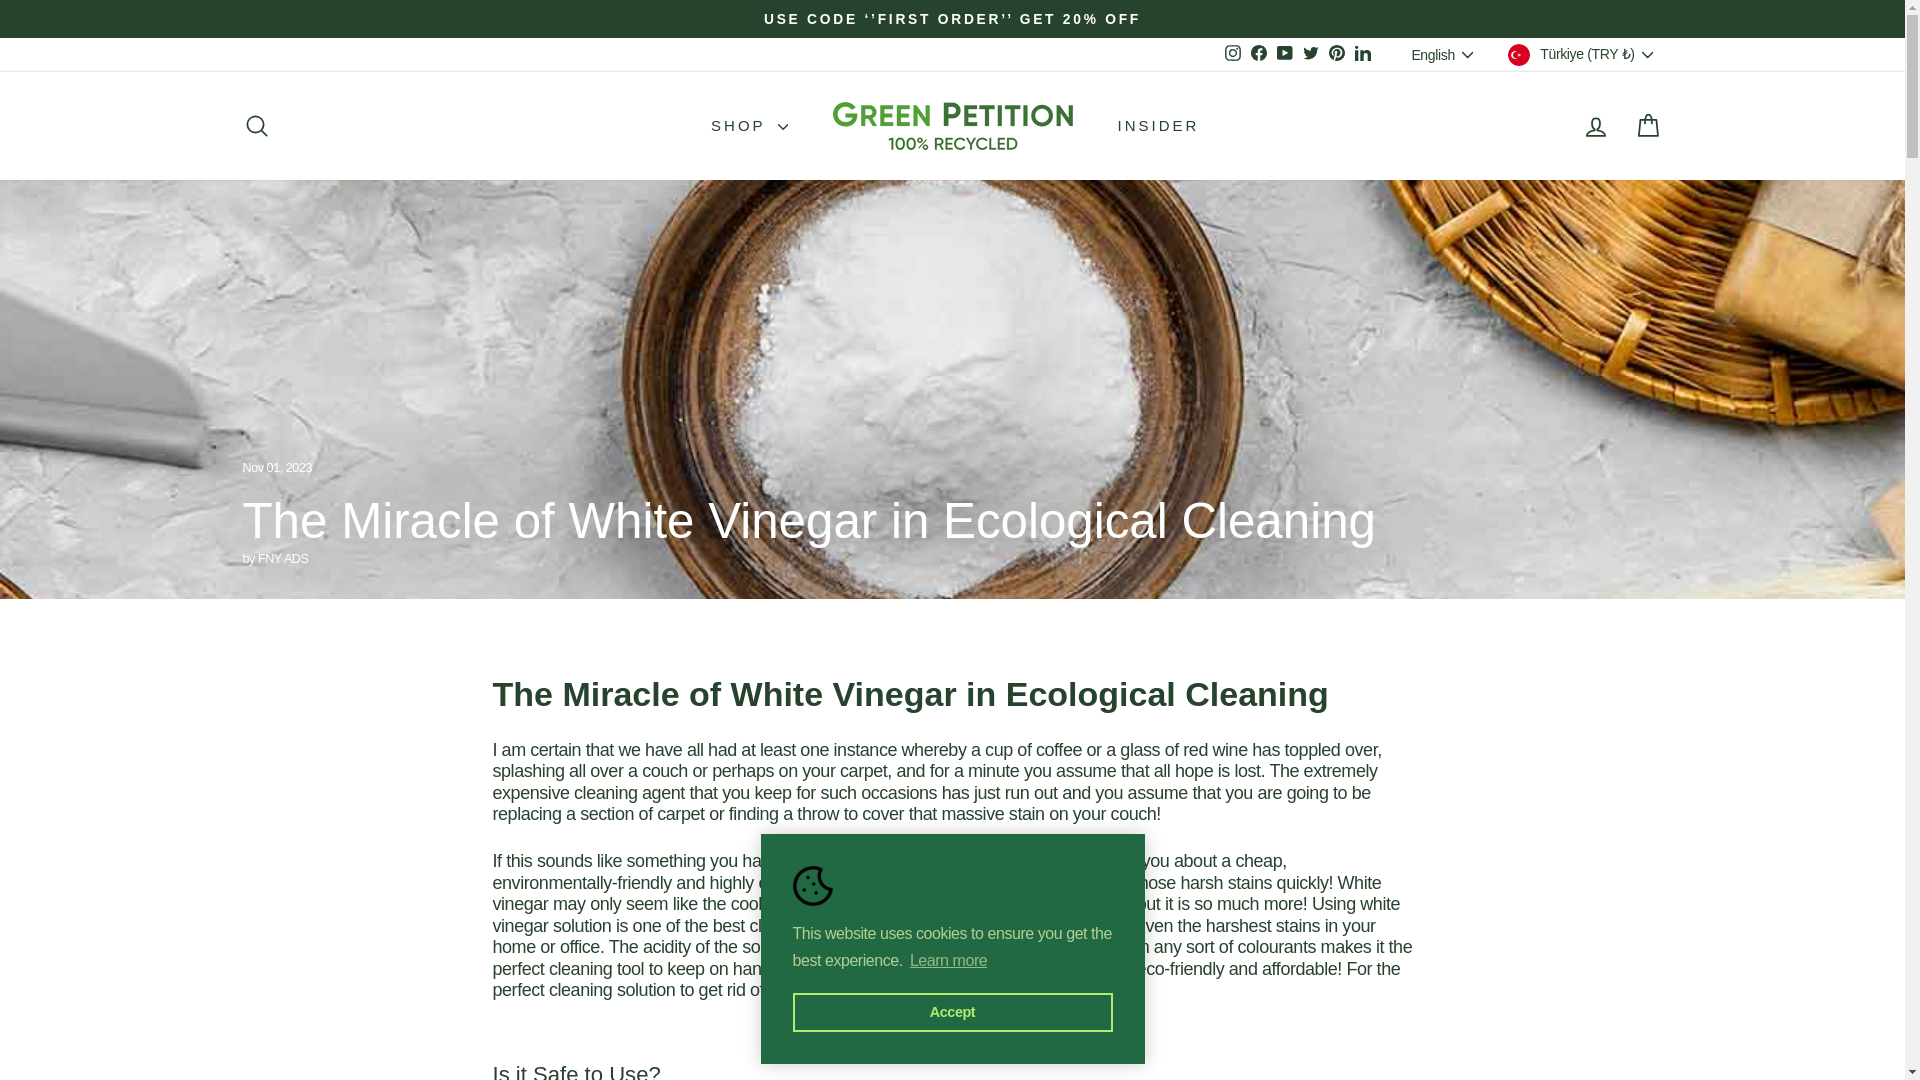 The width and height of the screenshot is (1920, 1080). Describe the element at coordinates (951, 1012) in the screenshot. I see `Accept` at that location.